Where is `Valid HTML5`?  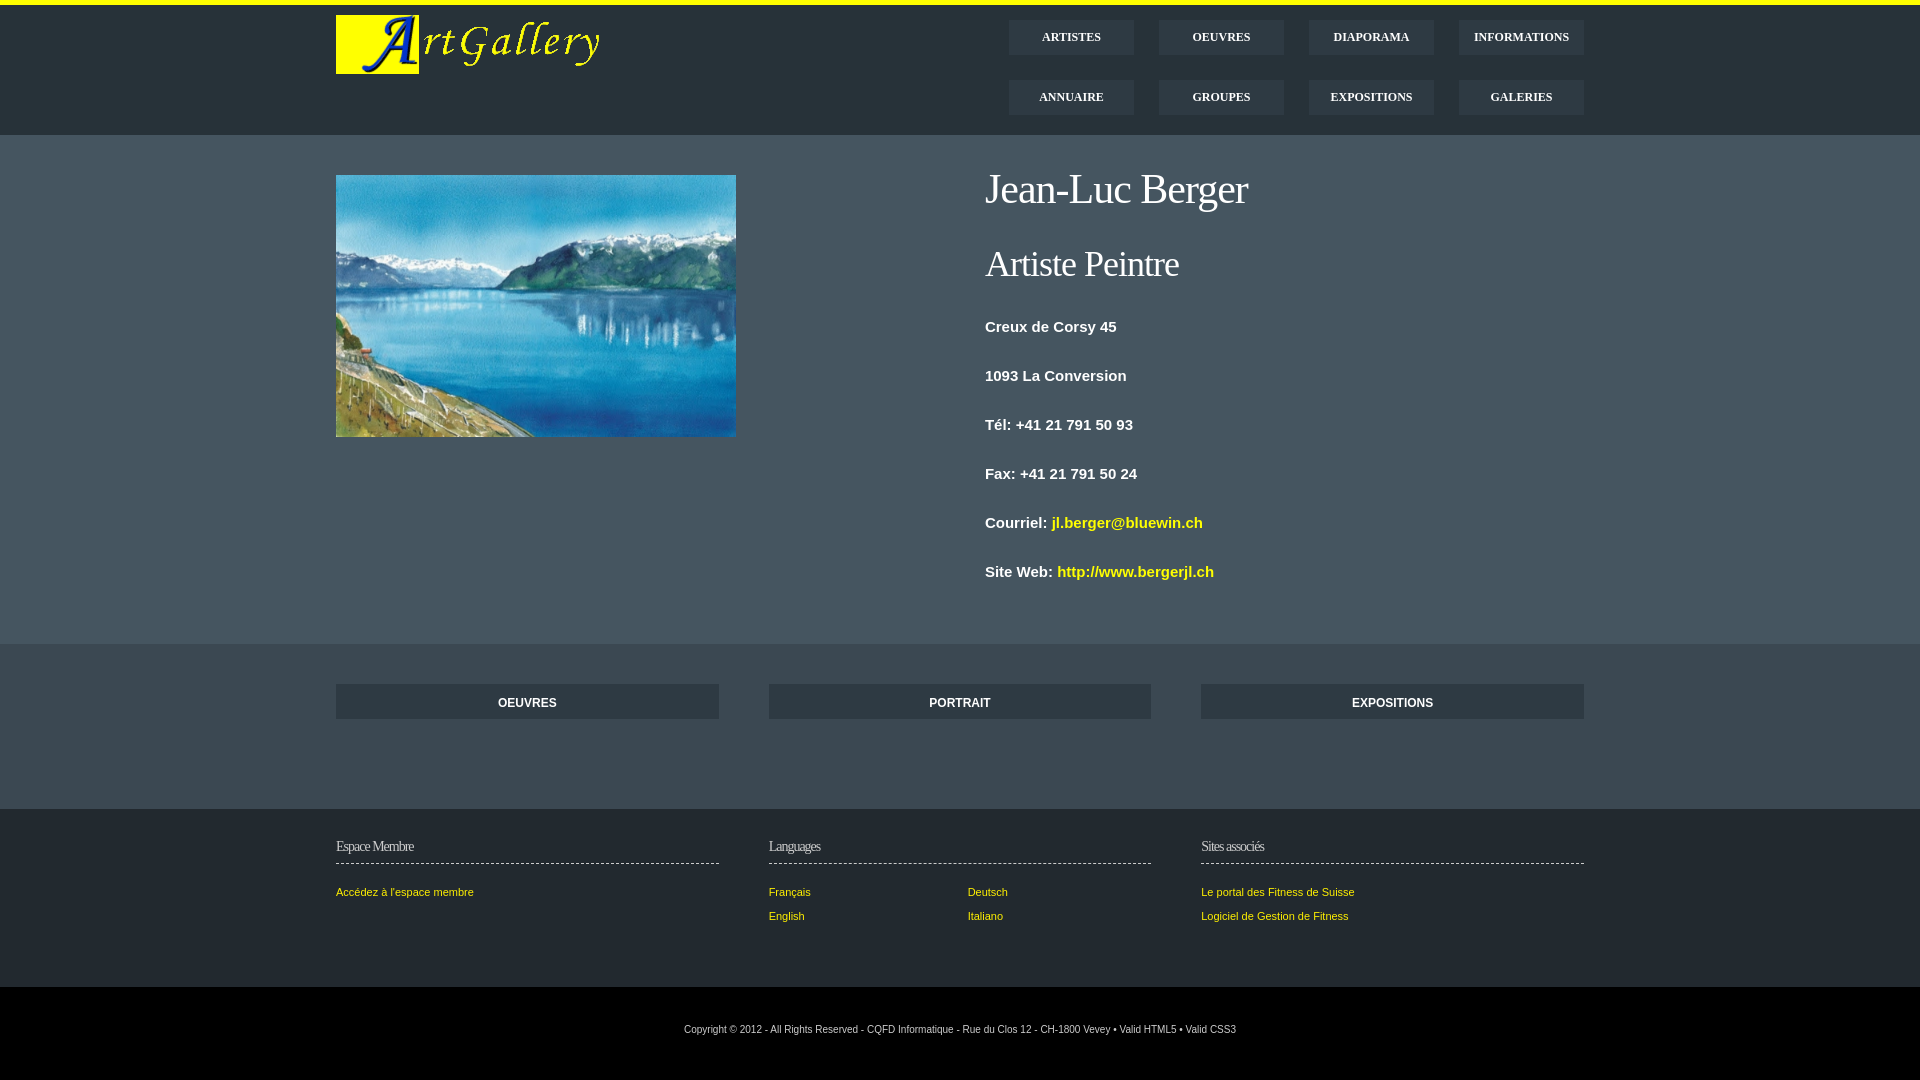 Valid HTML5 is located at coordinates (1148, 1030).